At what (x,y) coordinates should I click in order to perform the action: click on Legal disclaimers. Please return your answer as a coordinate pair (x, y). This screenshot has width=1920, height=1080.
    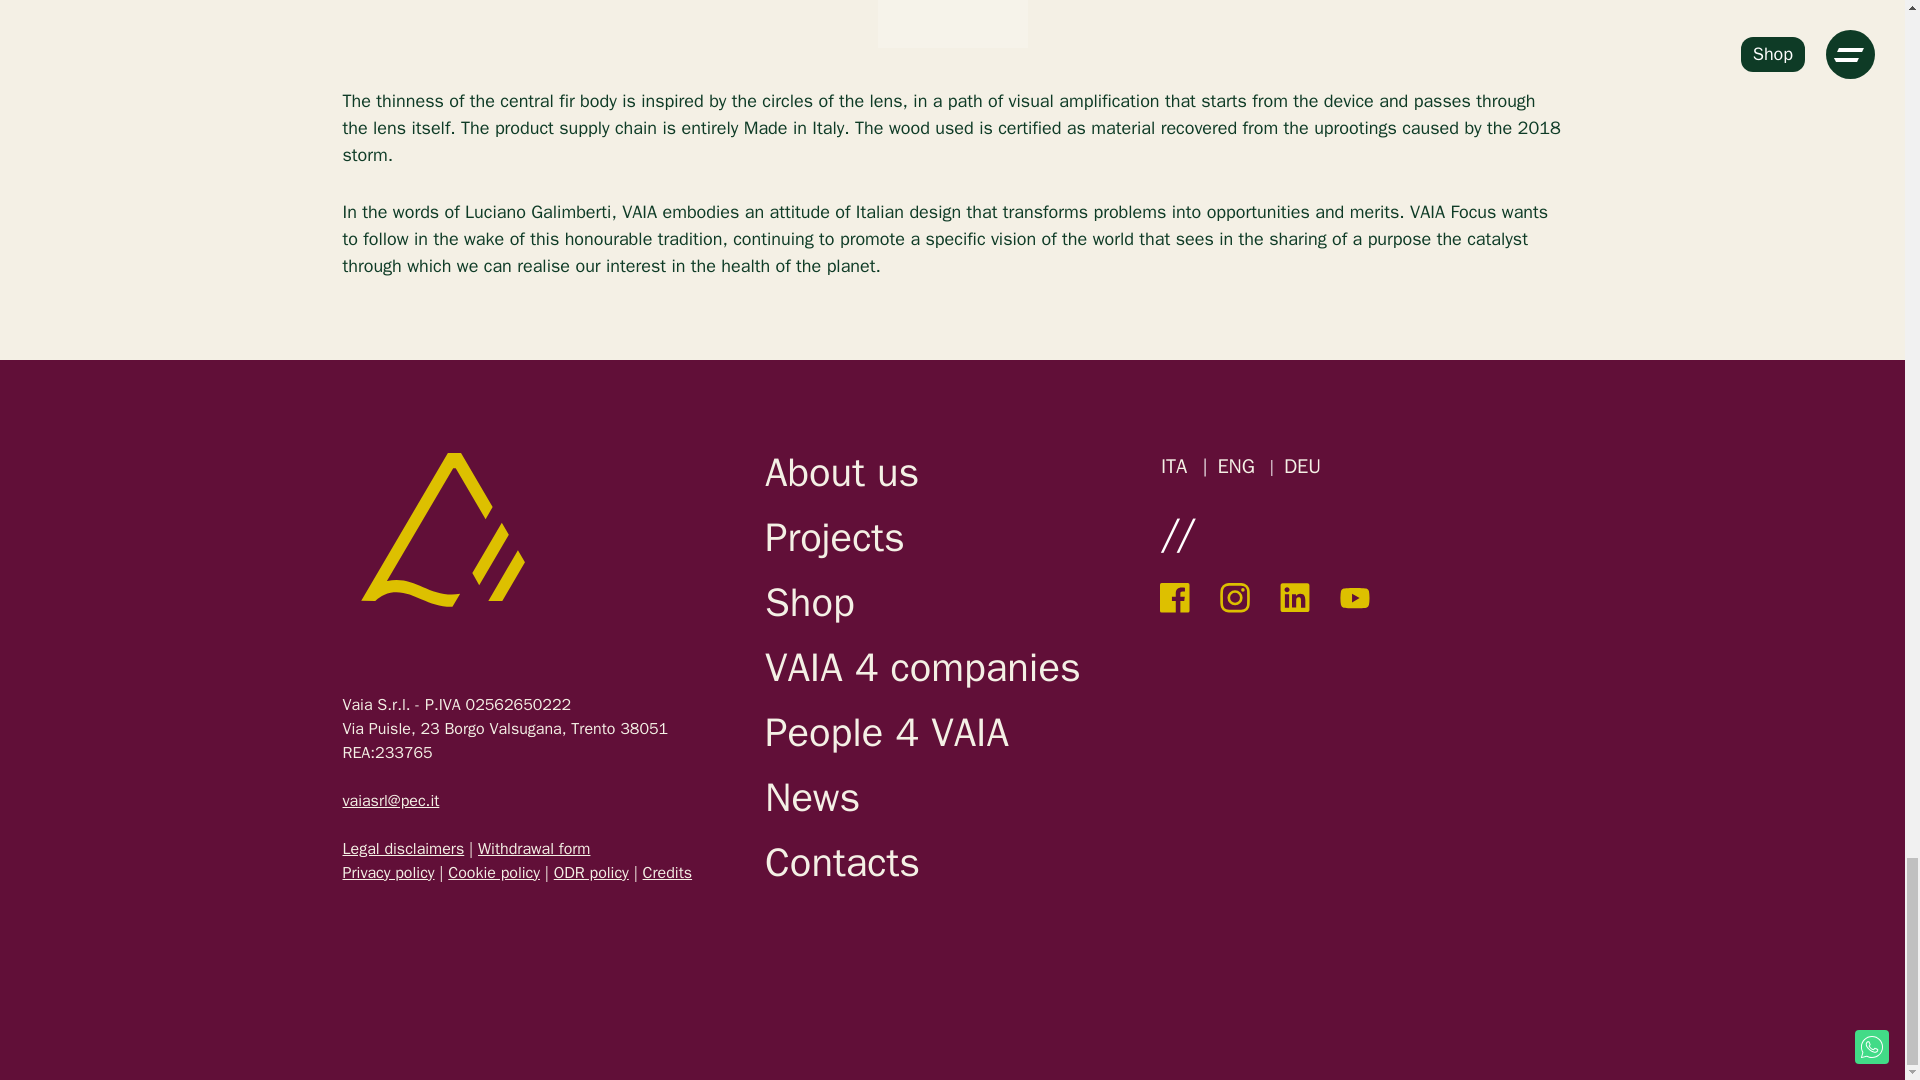
    Looking at the image, I should click on (402, 848).